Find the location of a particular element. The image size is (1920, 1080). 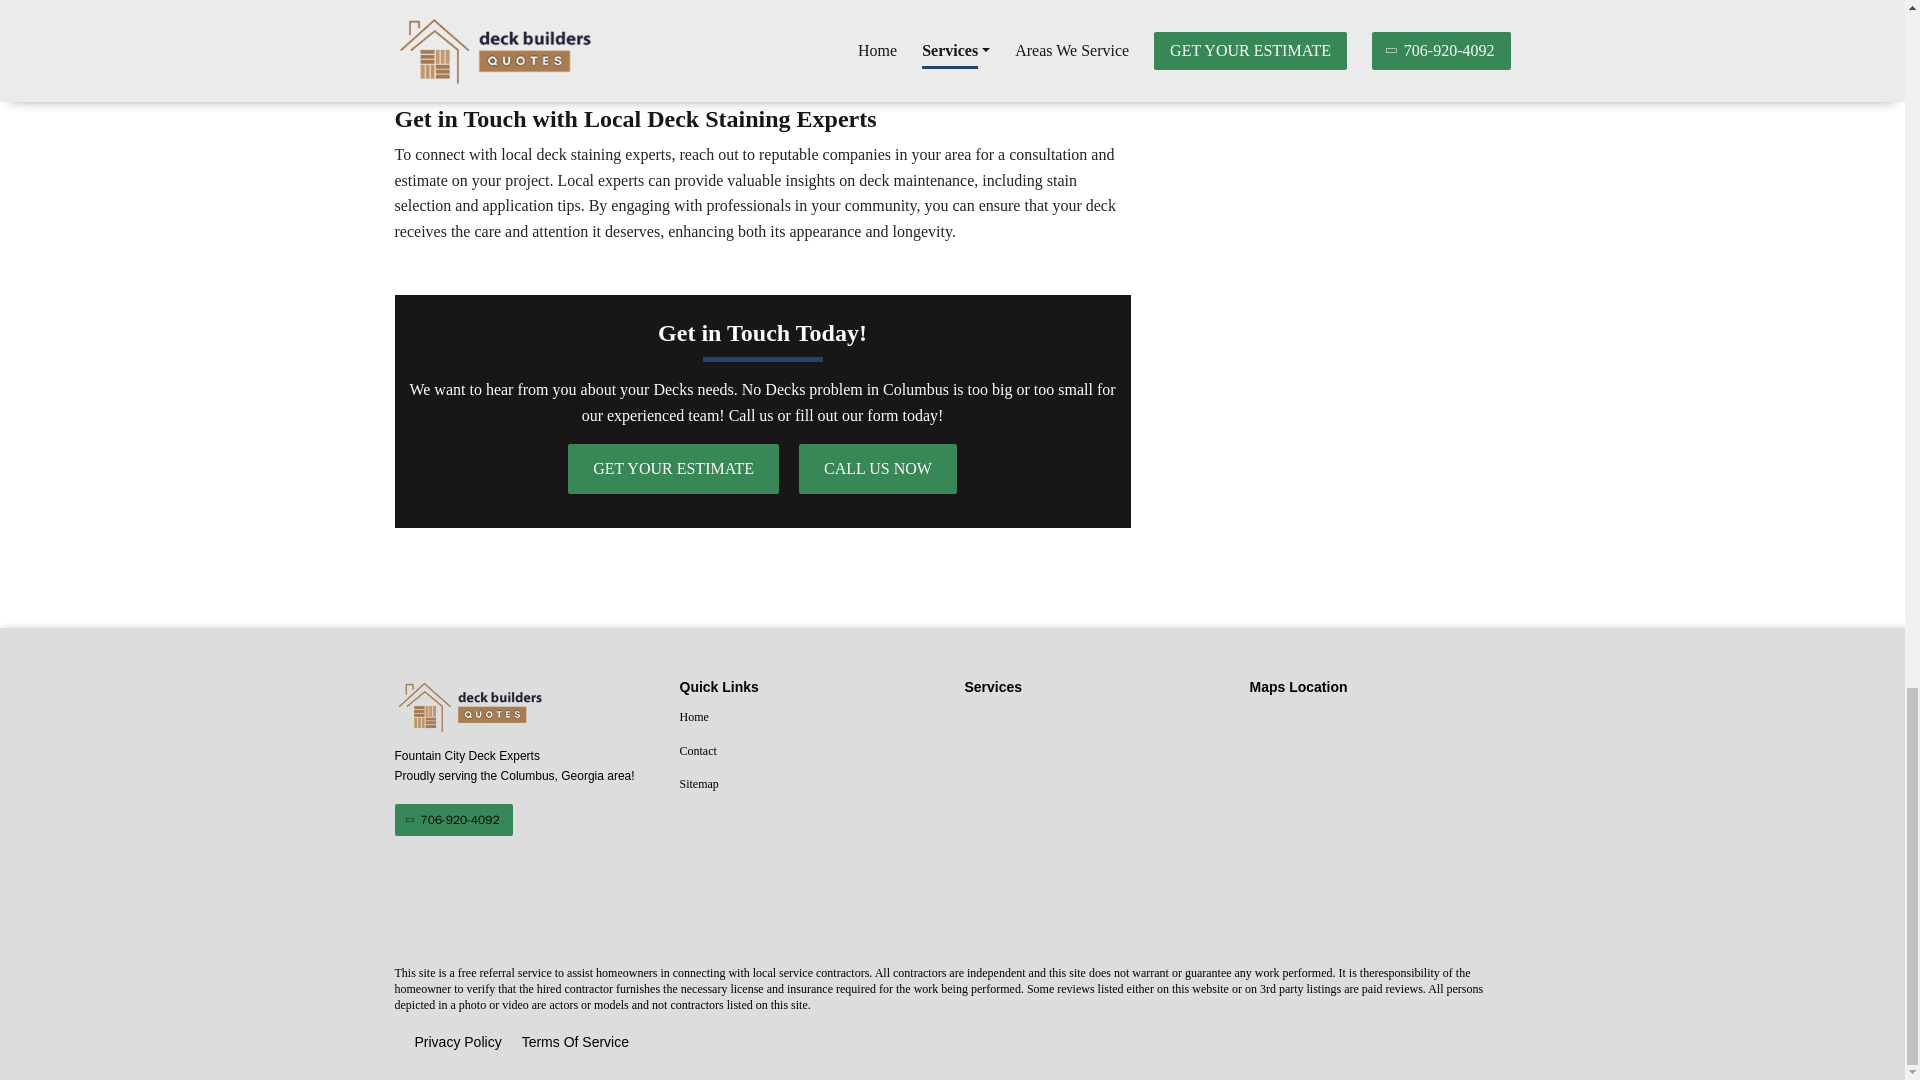

Terms Of Service is located at coordinates (576, 1043).